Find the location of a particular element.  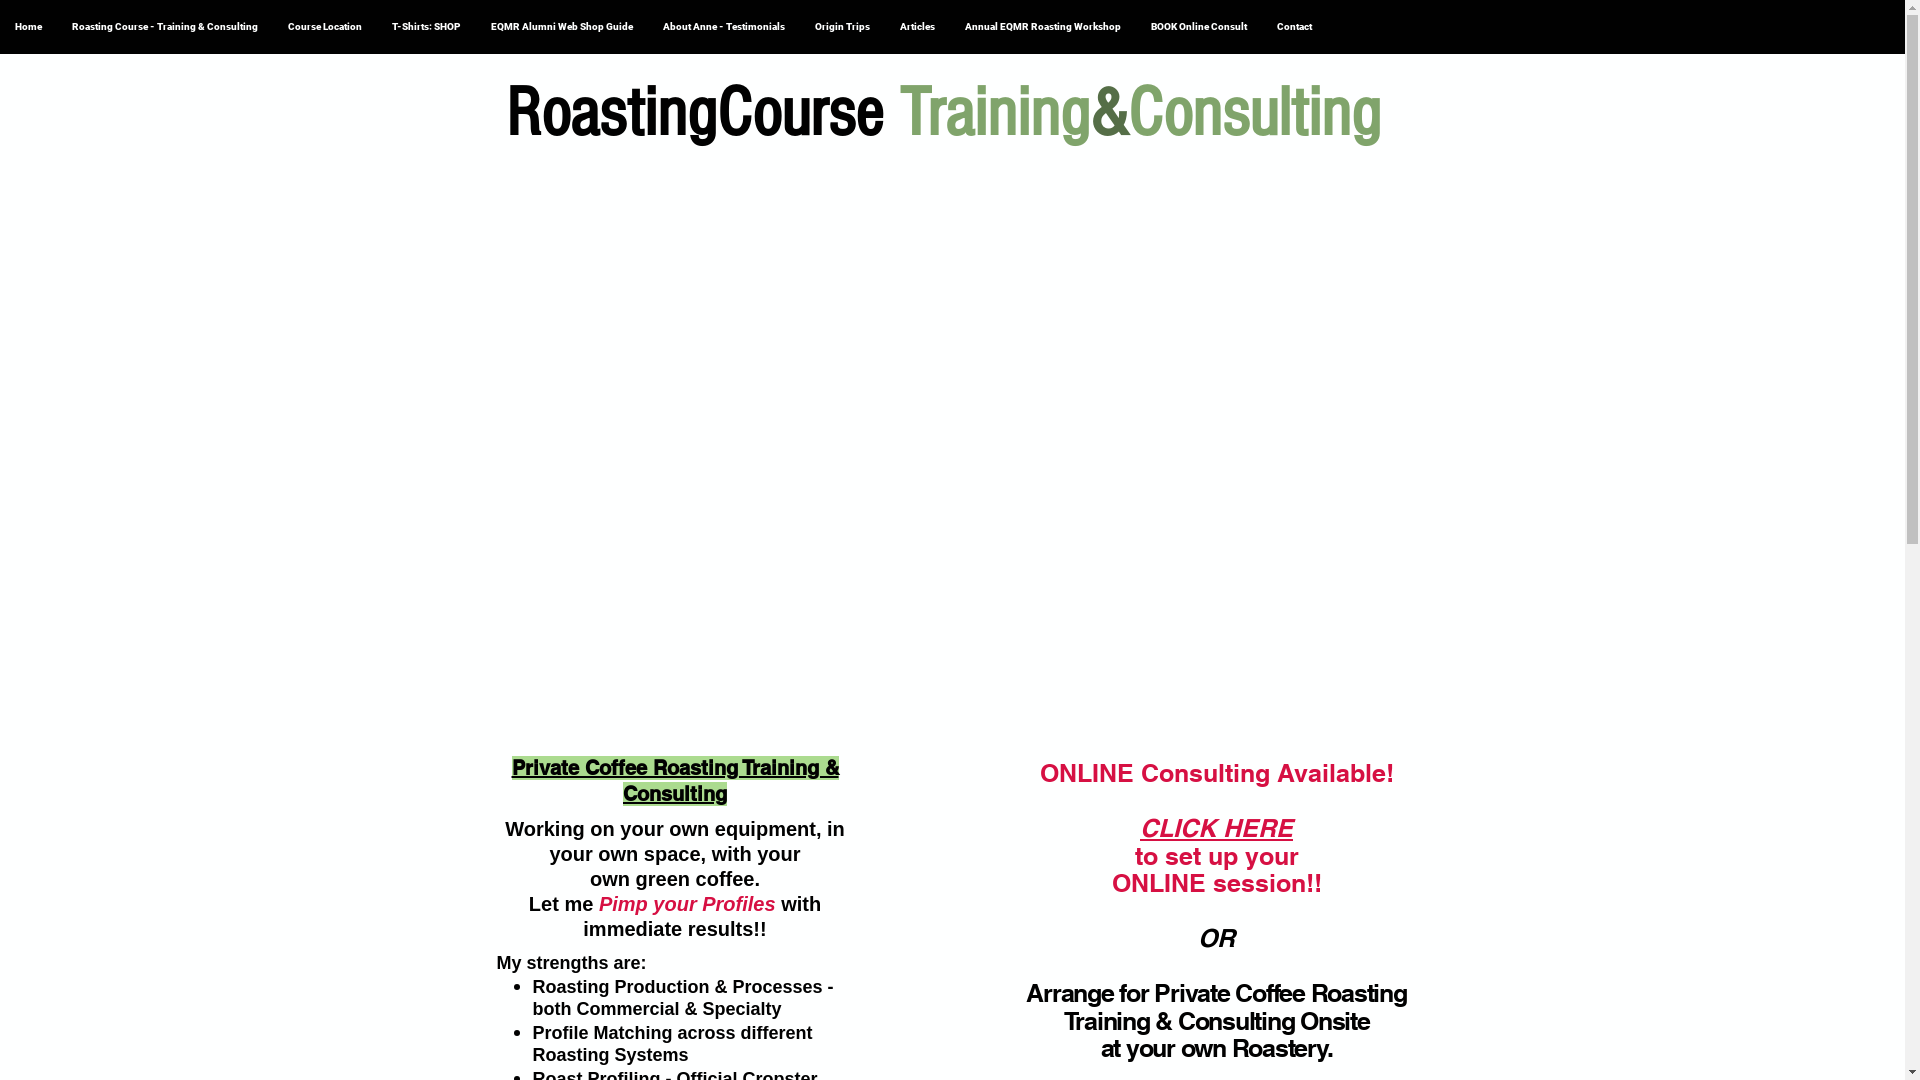

Roasting Course - Training & Consulting is located at coordinates (165, 27).